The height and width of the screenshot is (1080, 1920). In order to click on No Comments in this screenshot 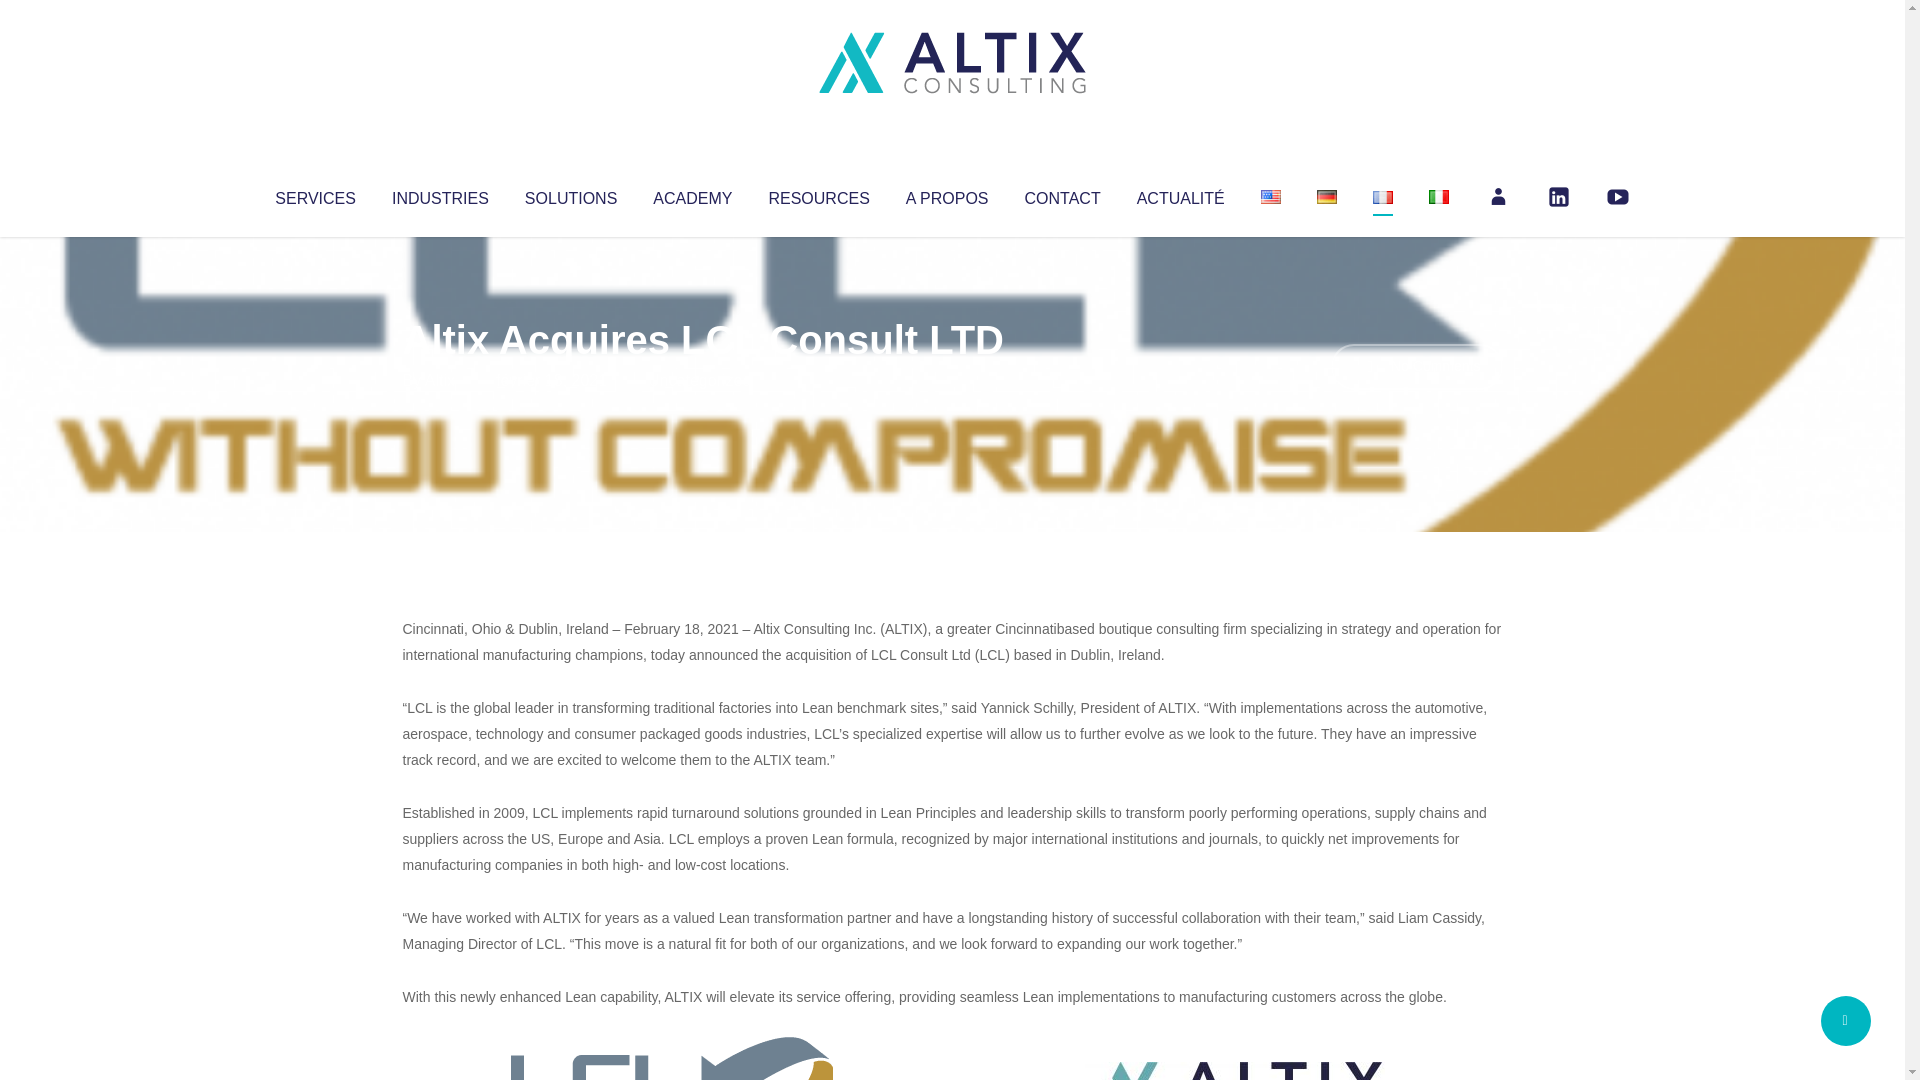, I will do `click(1416, 366)`.